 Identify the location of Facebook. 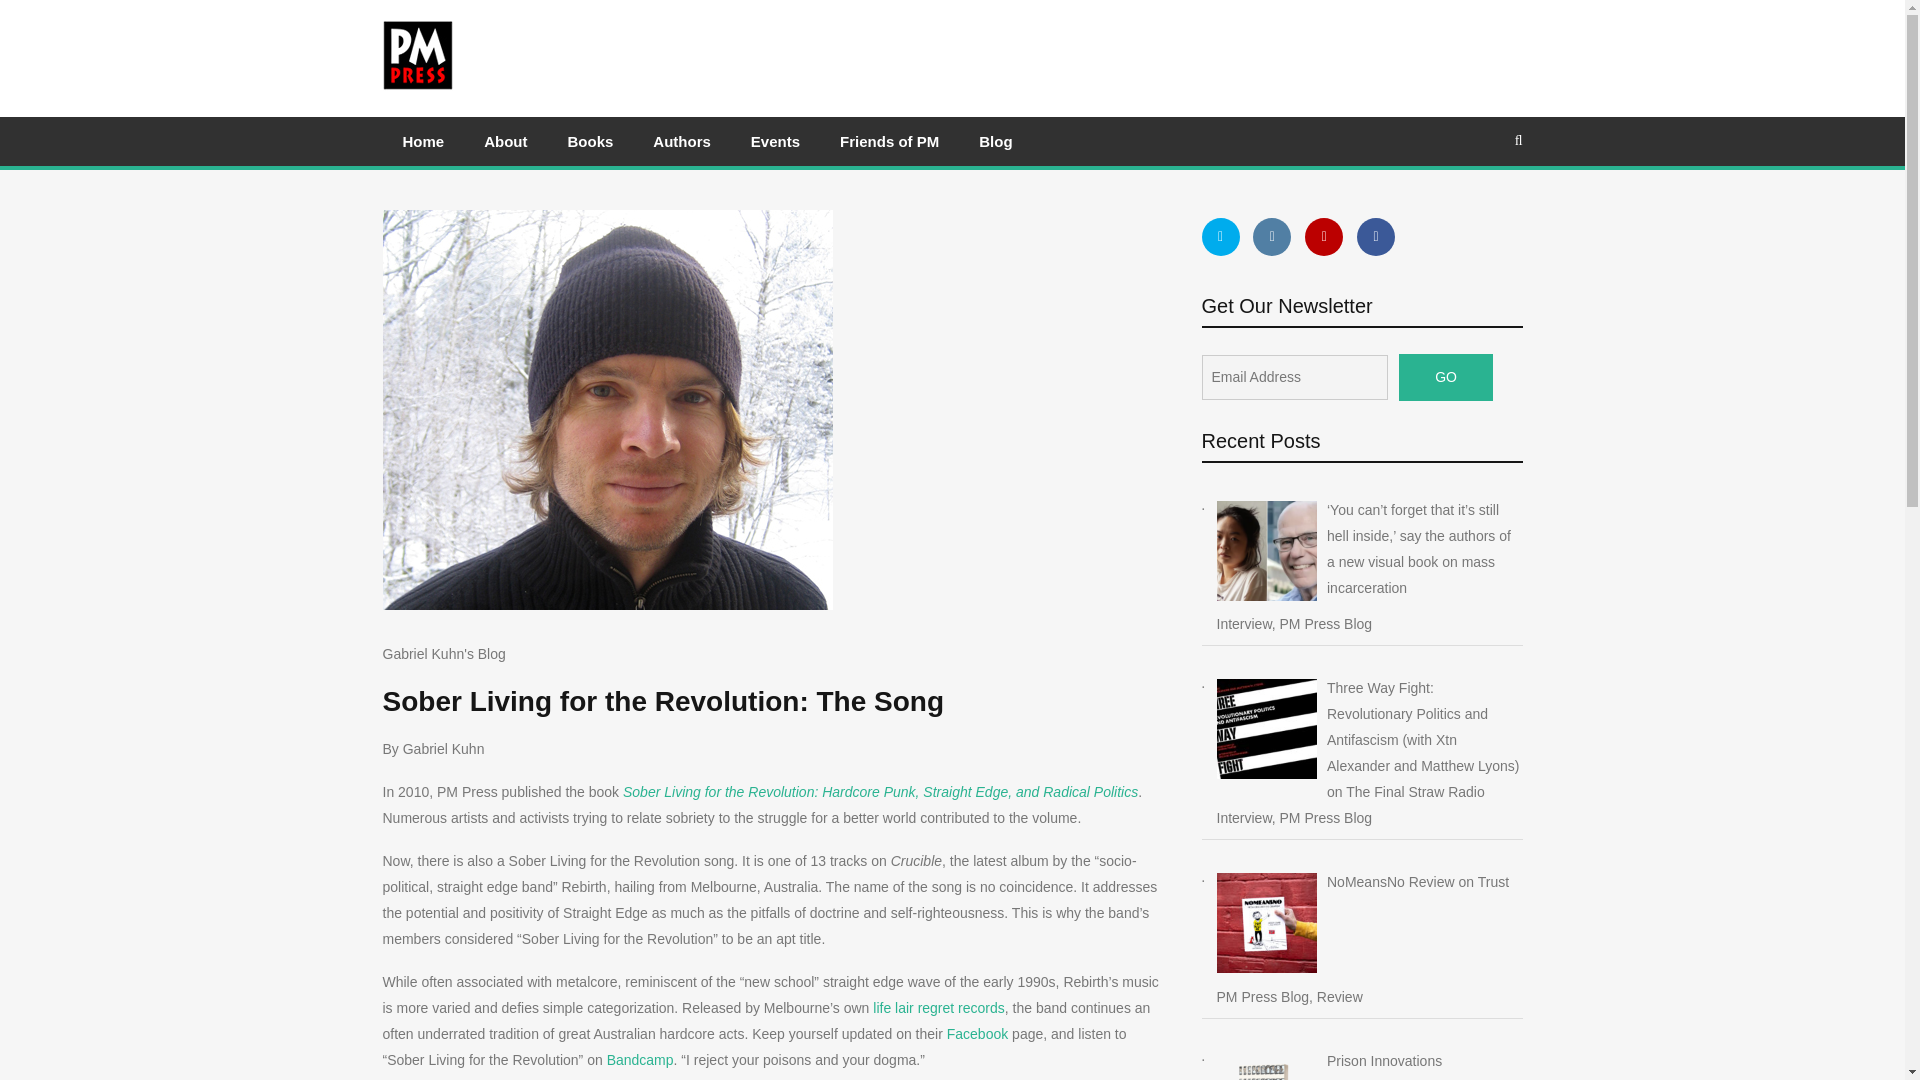
(975, 1034).